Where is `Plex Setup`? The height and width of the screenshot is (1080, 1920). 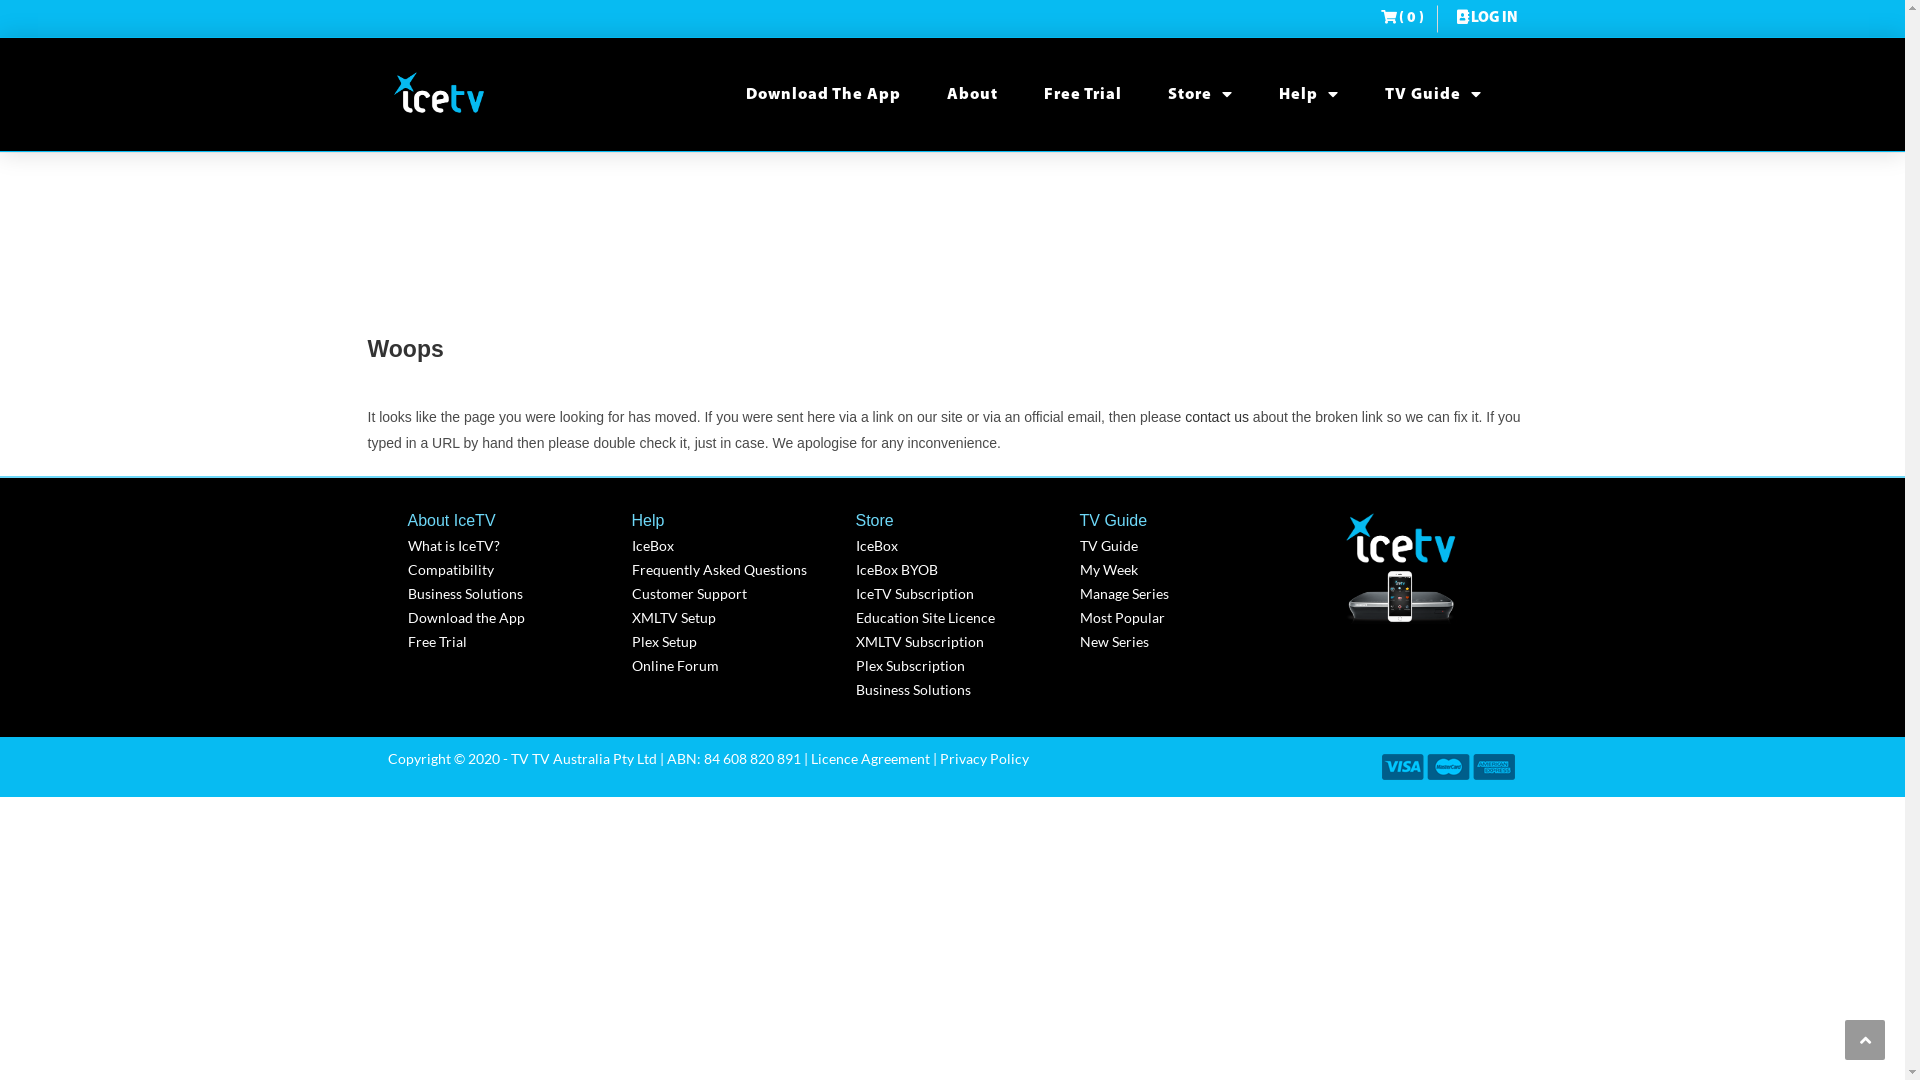
Plex Setup is located at coordinates (734, 642).